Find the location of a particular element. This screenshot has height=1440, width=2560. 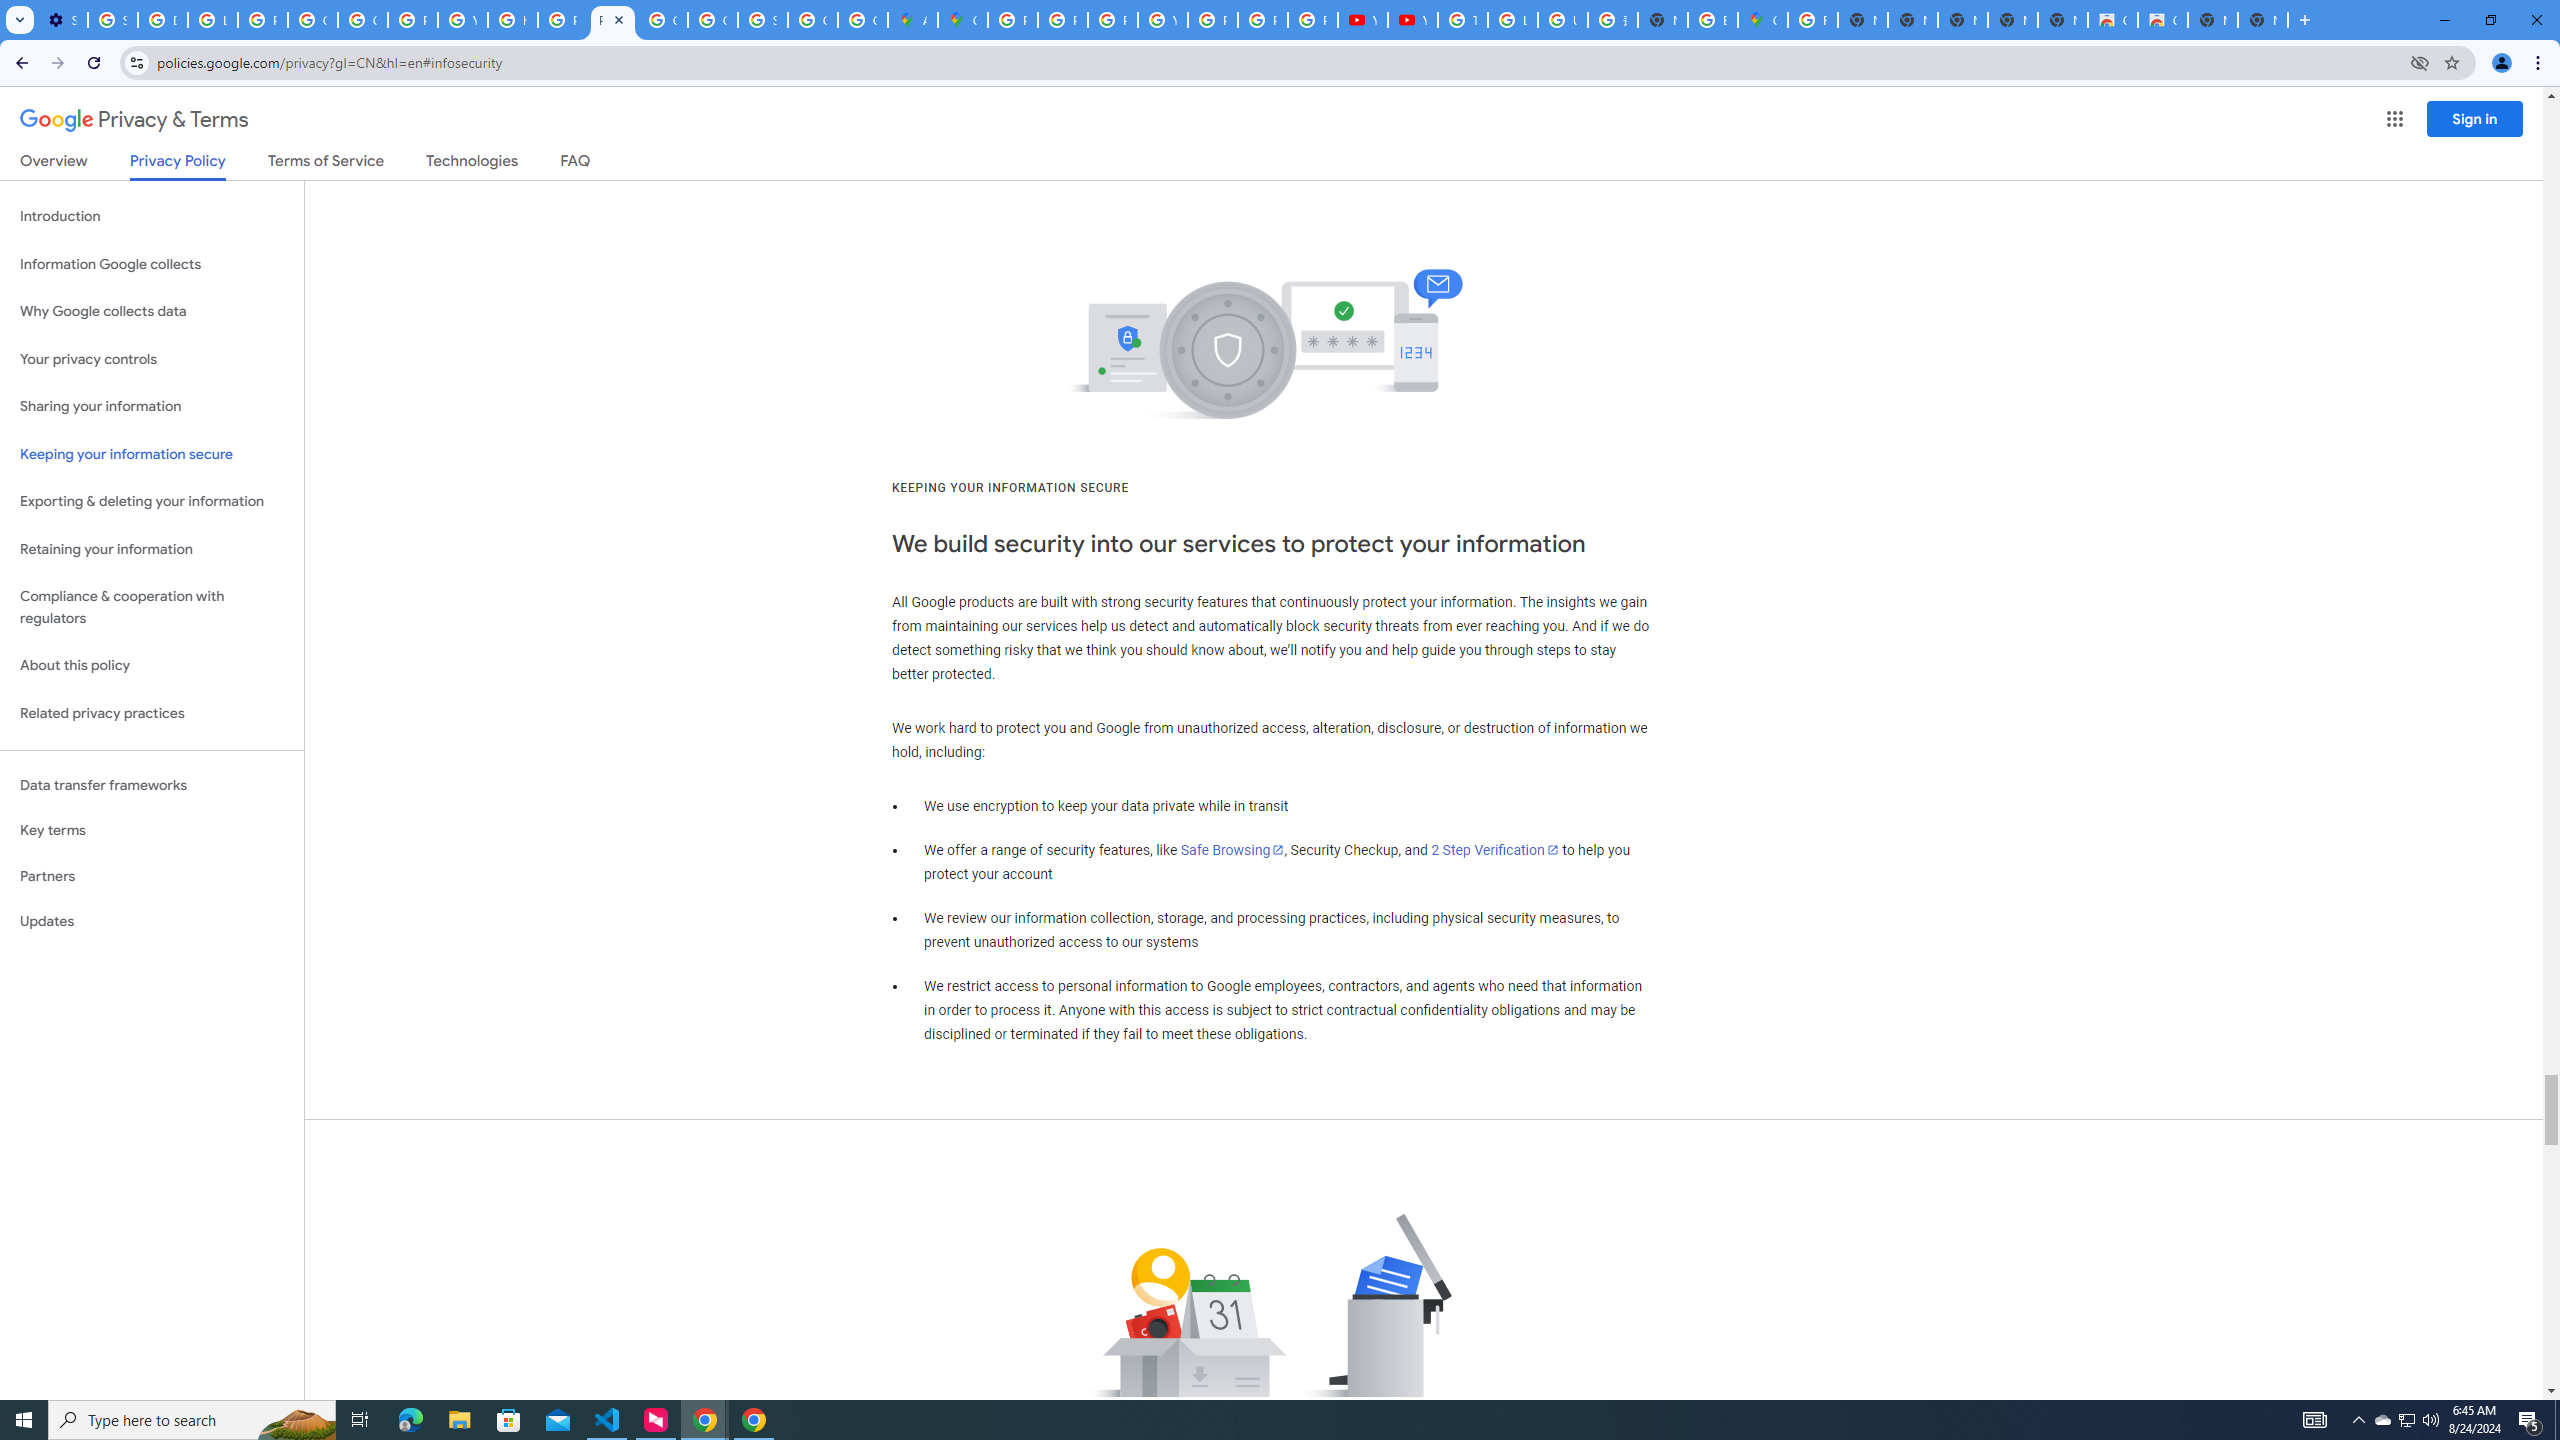

Introduction is located at coordinates (152, 216).